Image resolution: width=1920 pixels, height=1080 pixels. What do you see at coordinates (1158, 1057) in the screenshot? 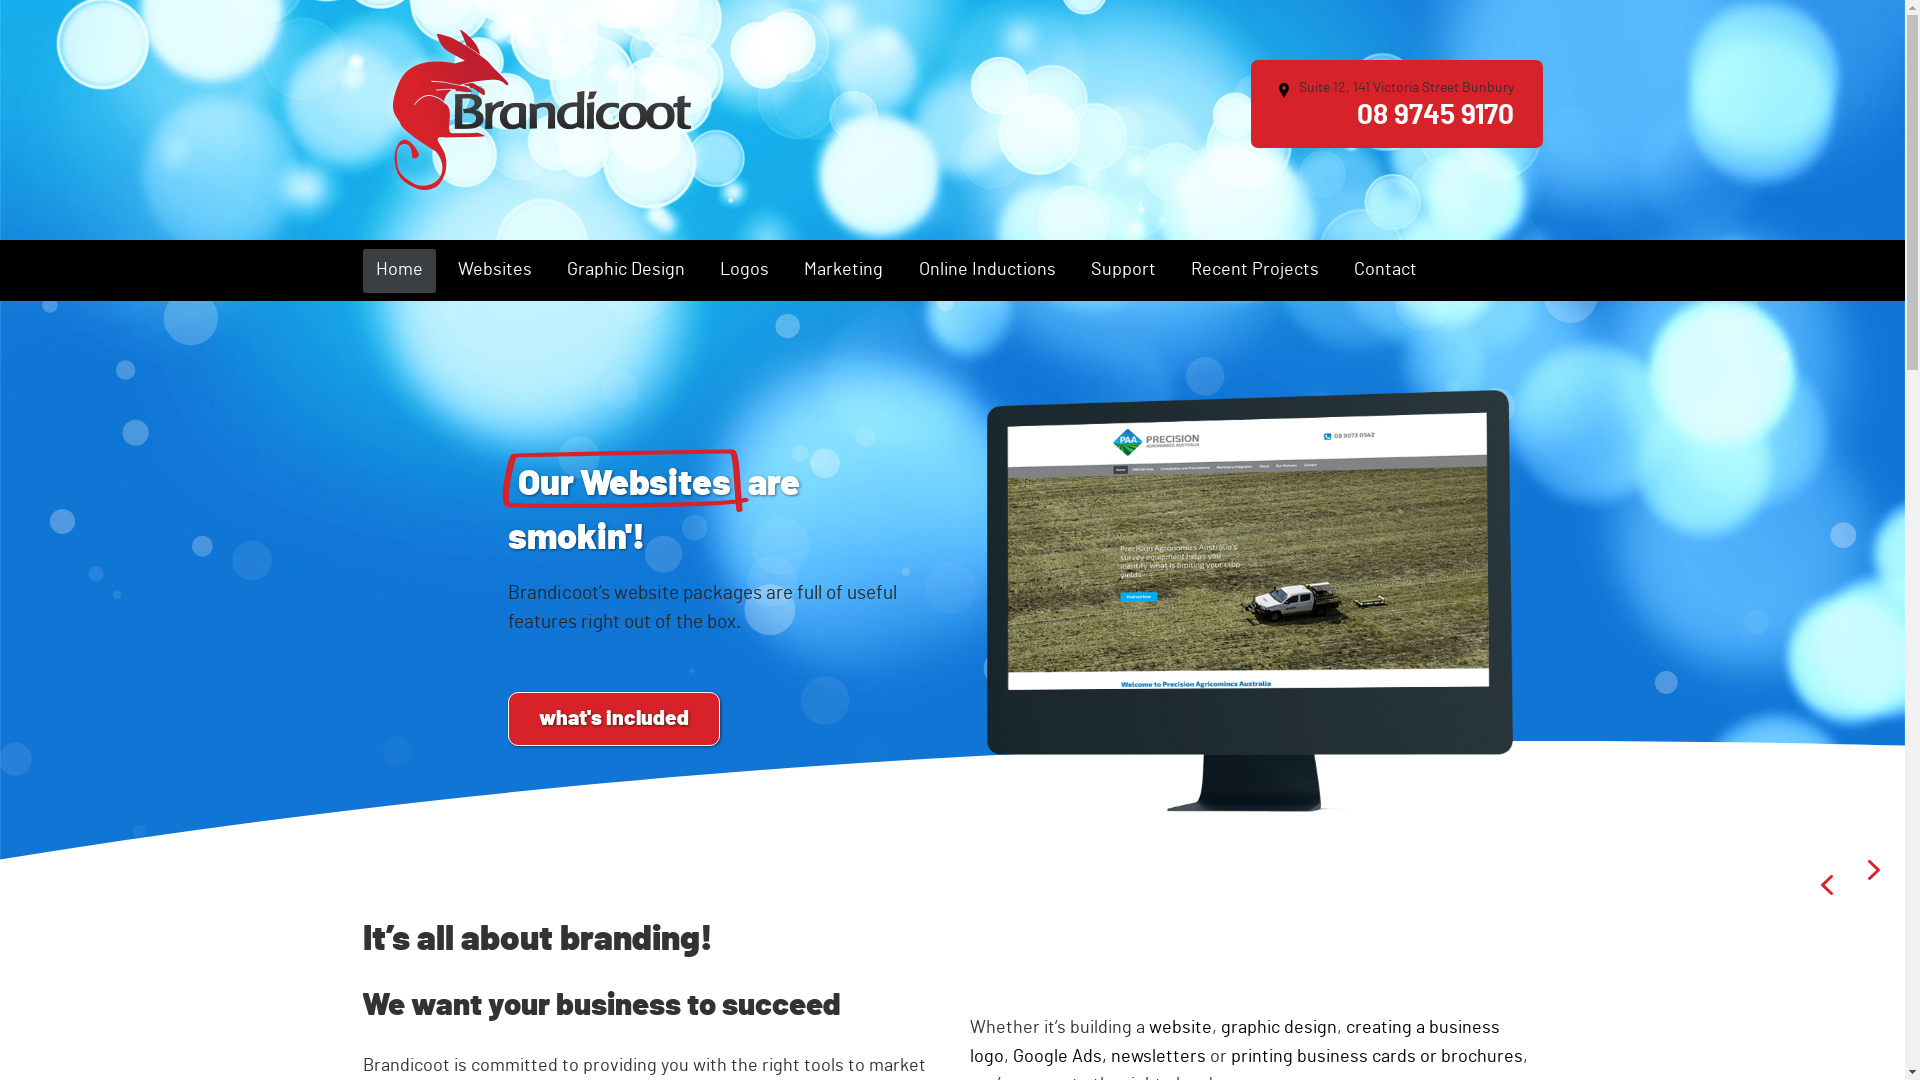
I see `newsletters` at bounding box center [1158, 1057].